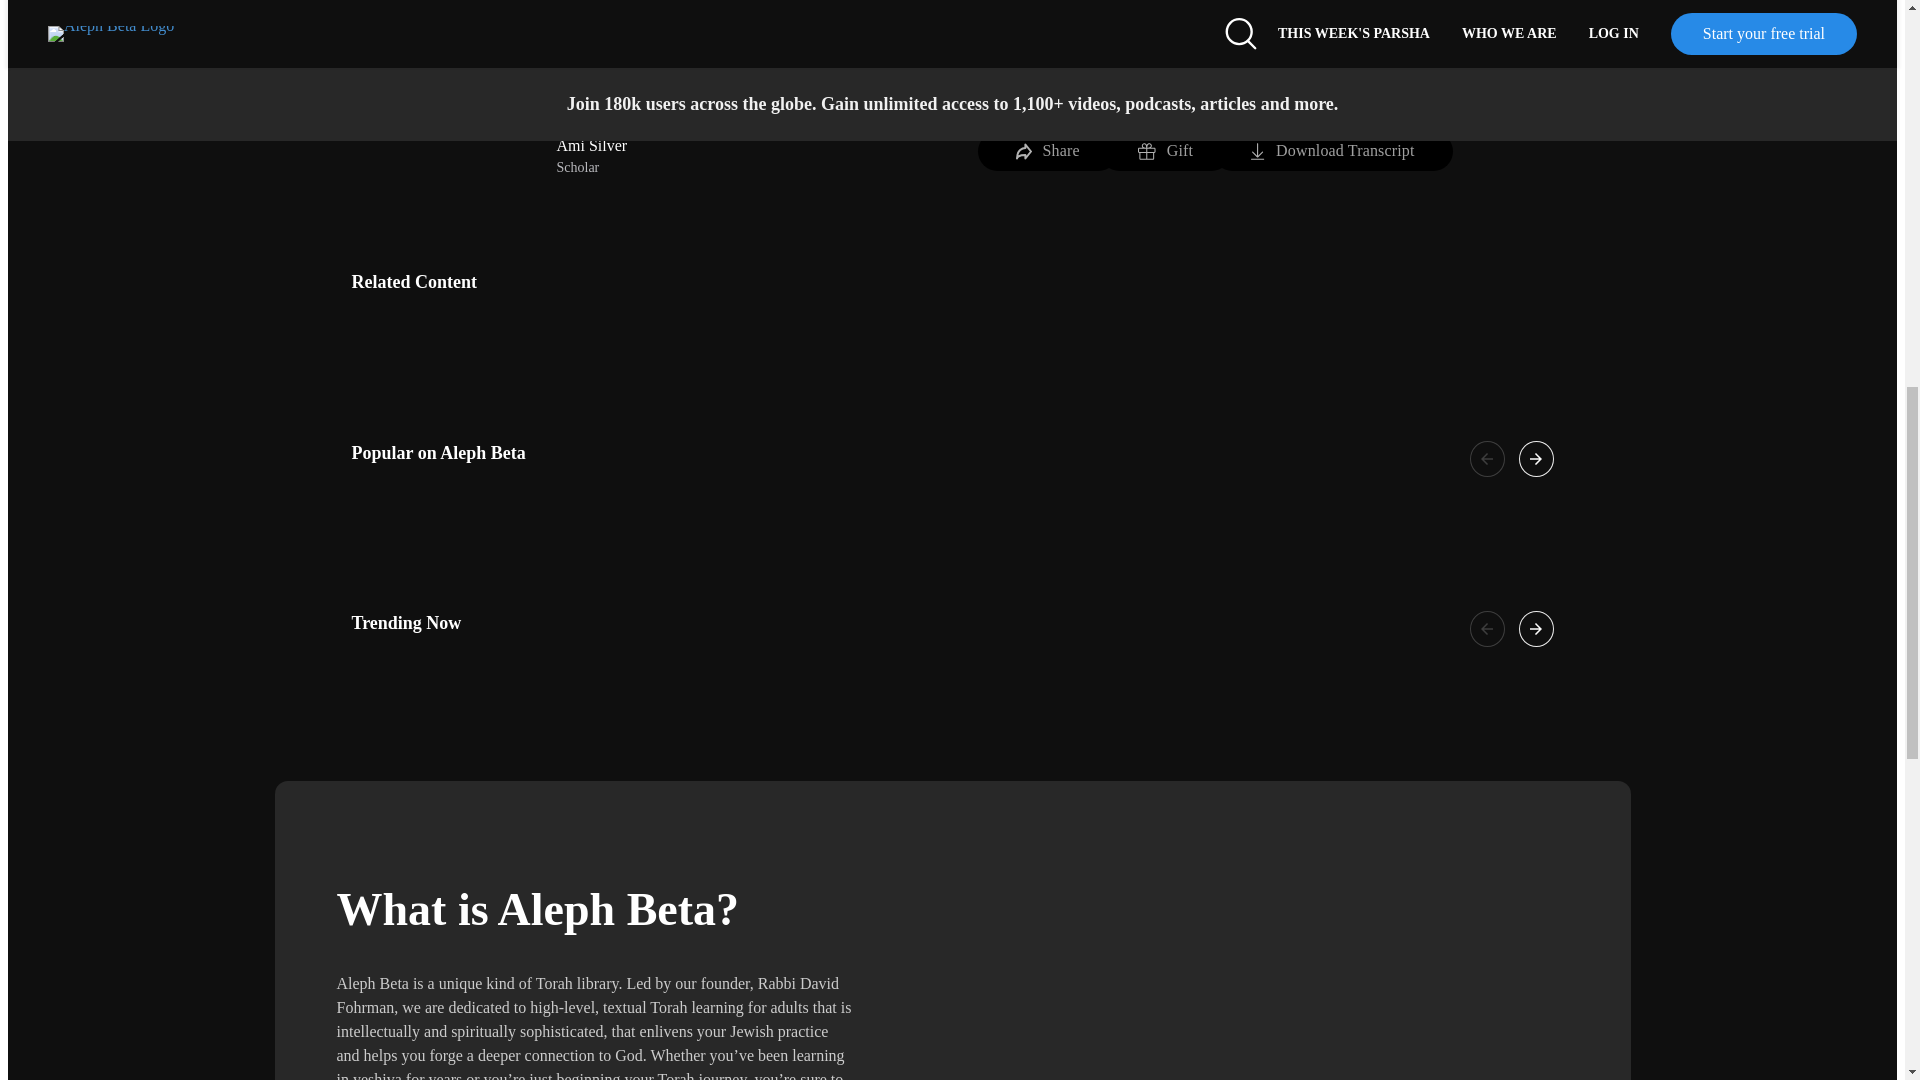 This screenshot has width=1920, height=1080. I want to click on Jacob: Man of Truth, so click(728, 22).